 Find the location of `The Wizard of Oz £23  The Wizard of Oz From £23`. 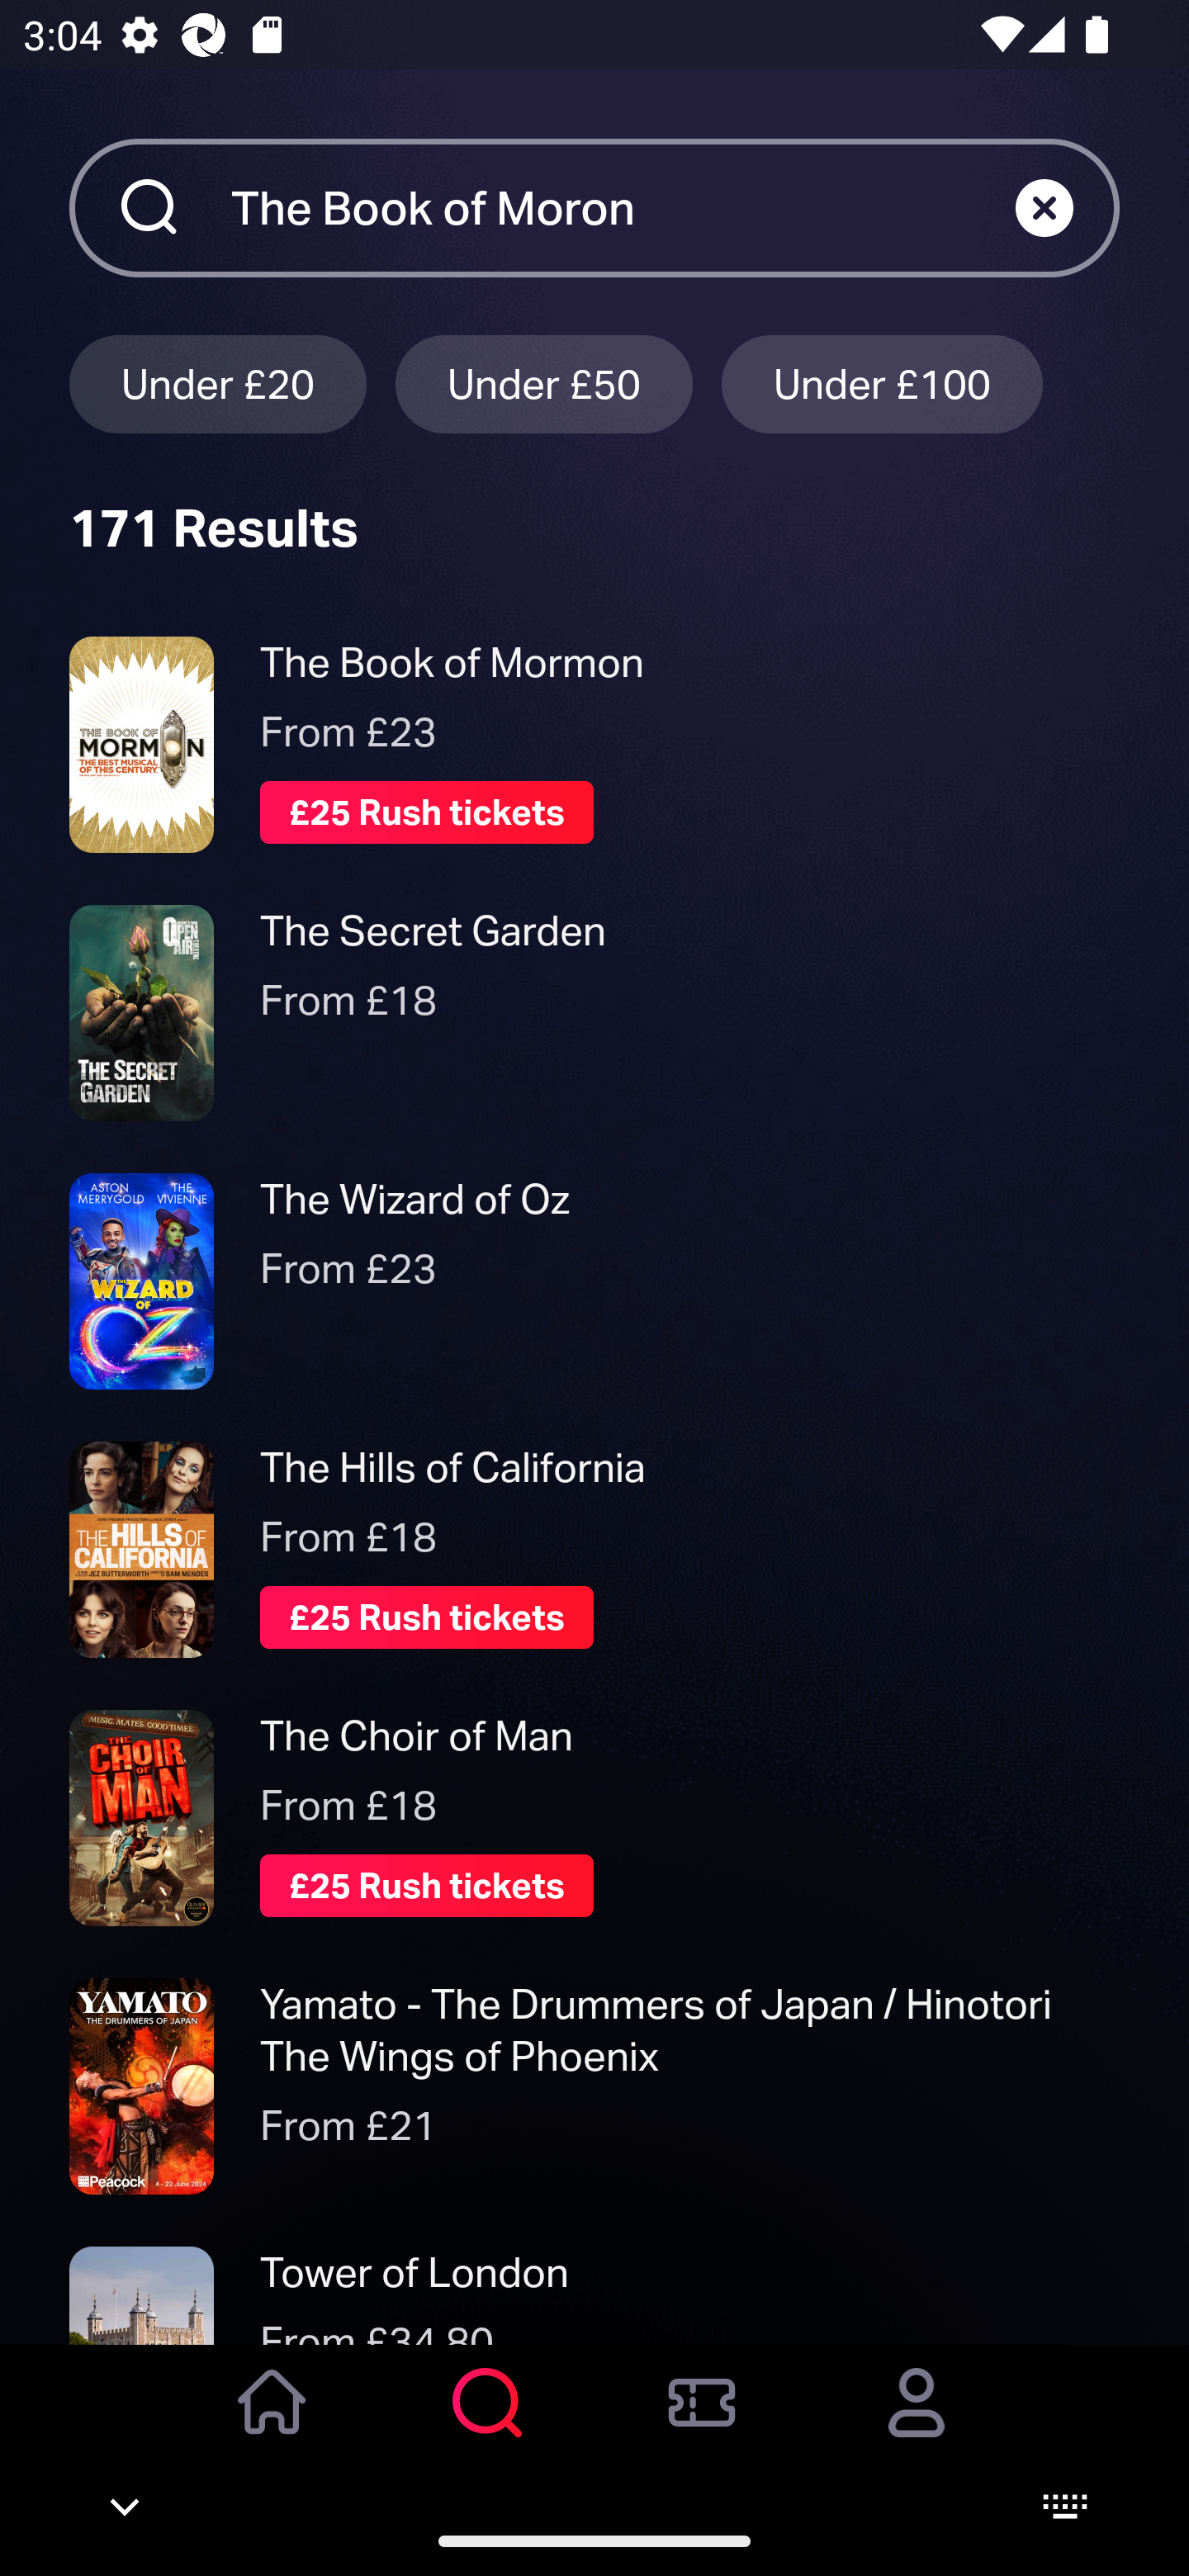

The Wizard of Oz £23  The Wizard of Oz From £23 is located at coordinates (594, 1280).